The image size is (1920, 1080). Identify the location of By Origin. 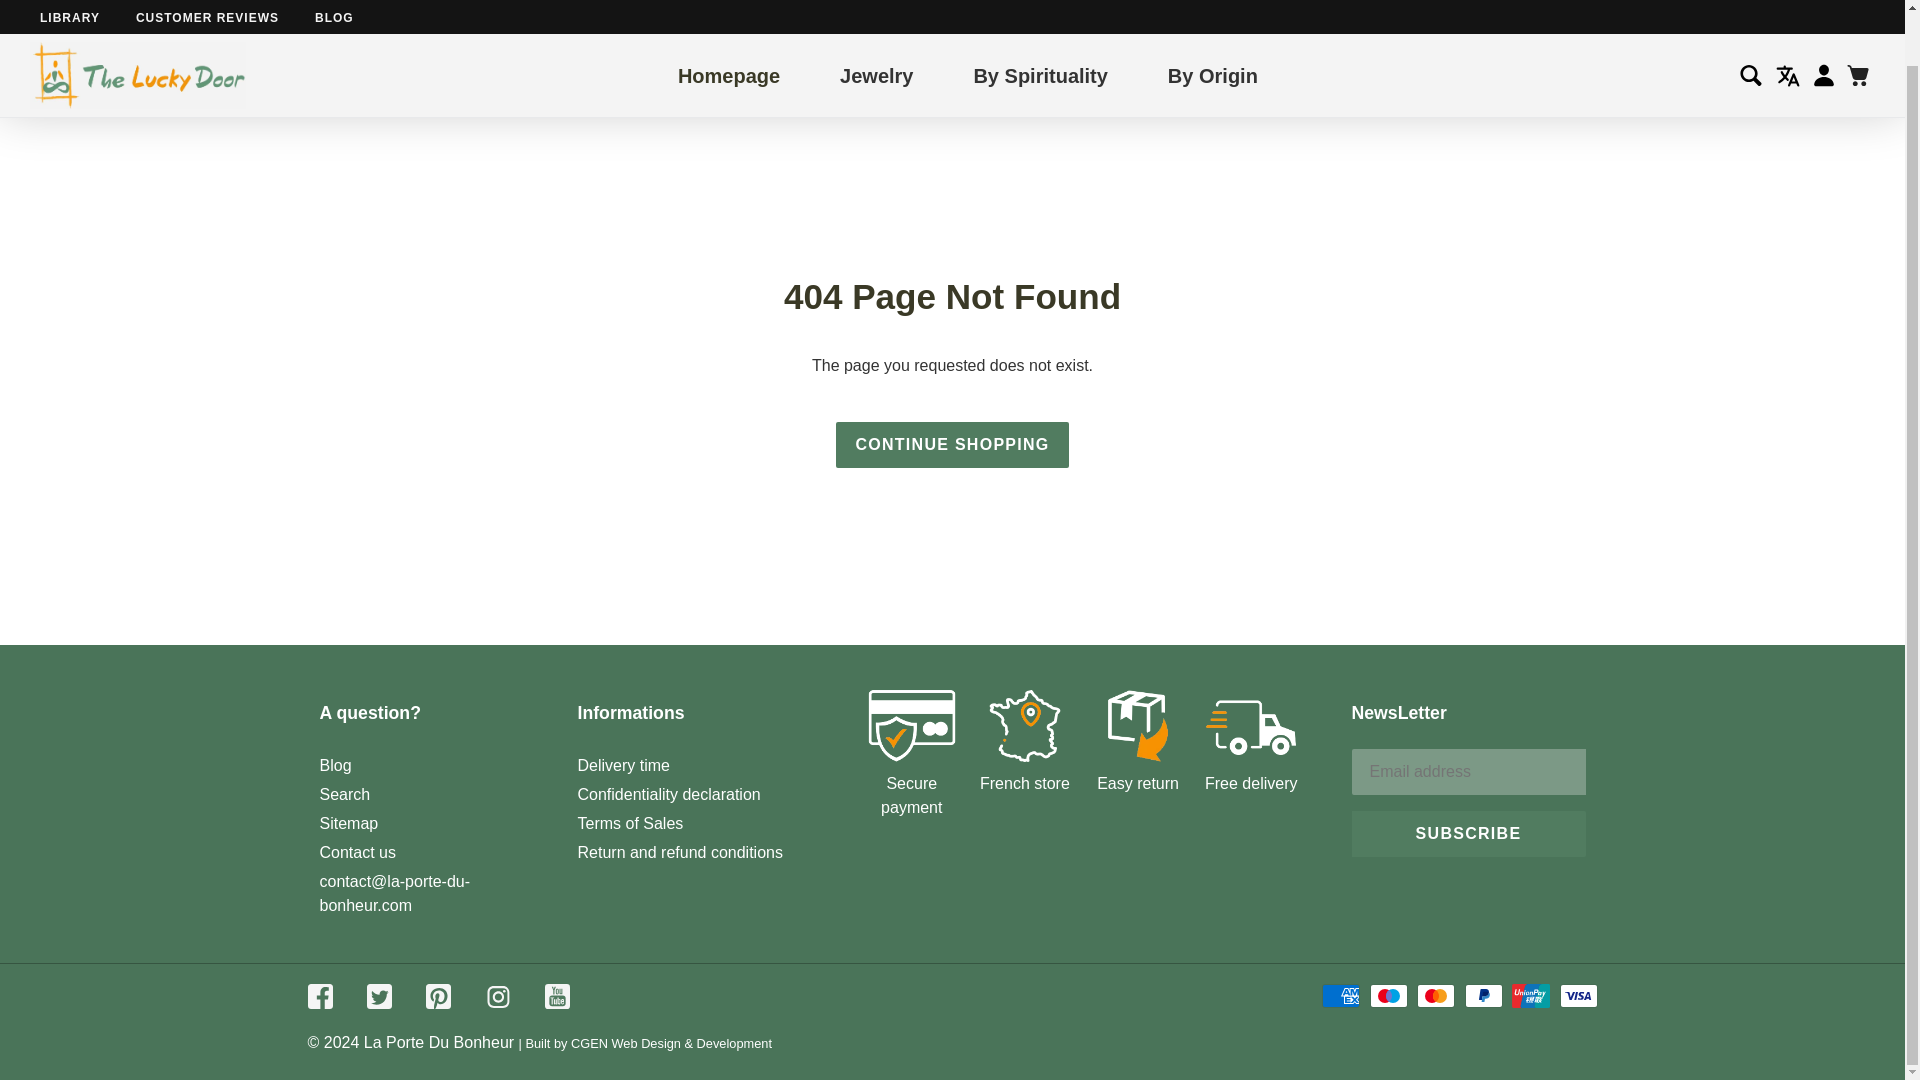
(1212, 22).